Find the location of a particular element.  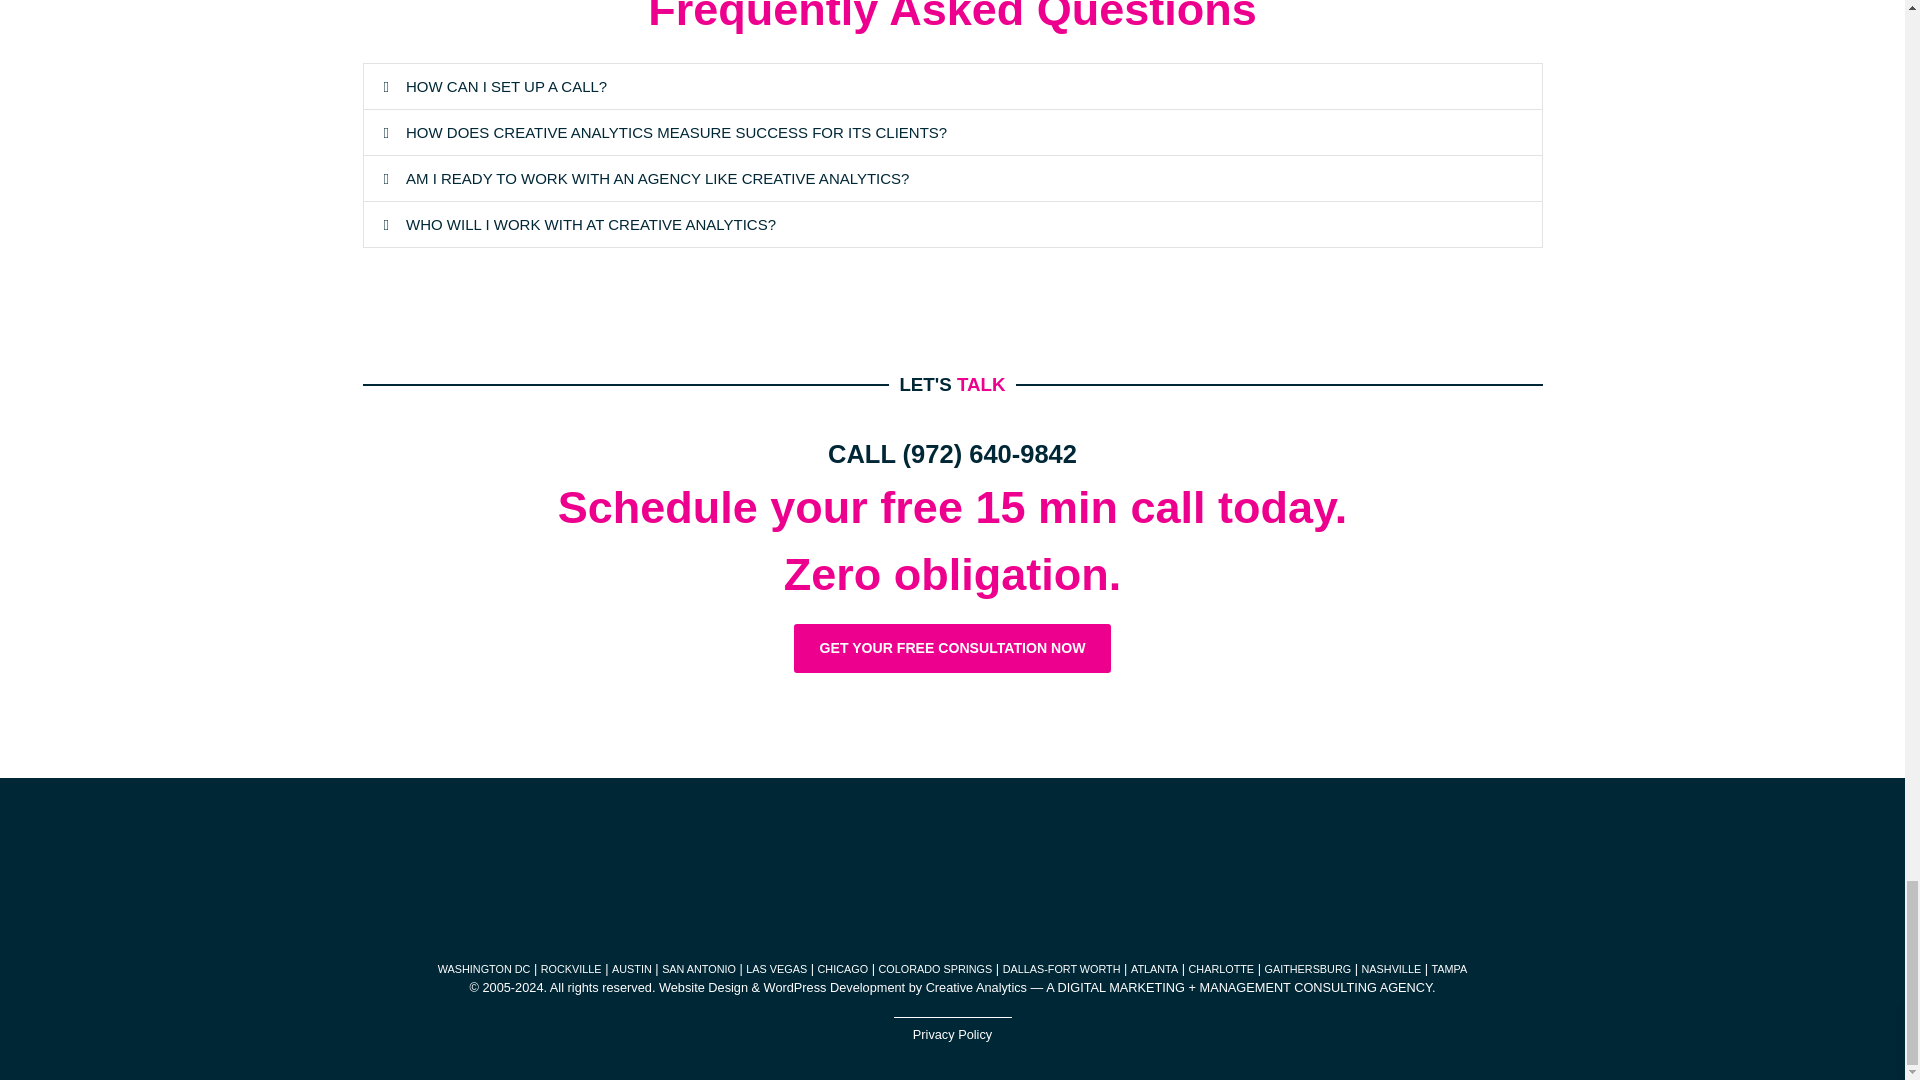

LAS VEGAS is located at coordinates (776, 969).